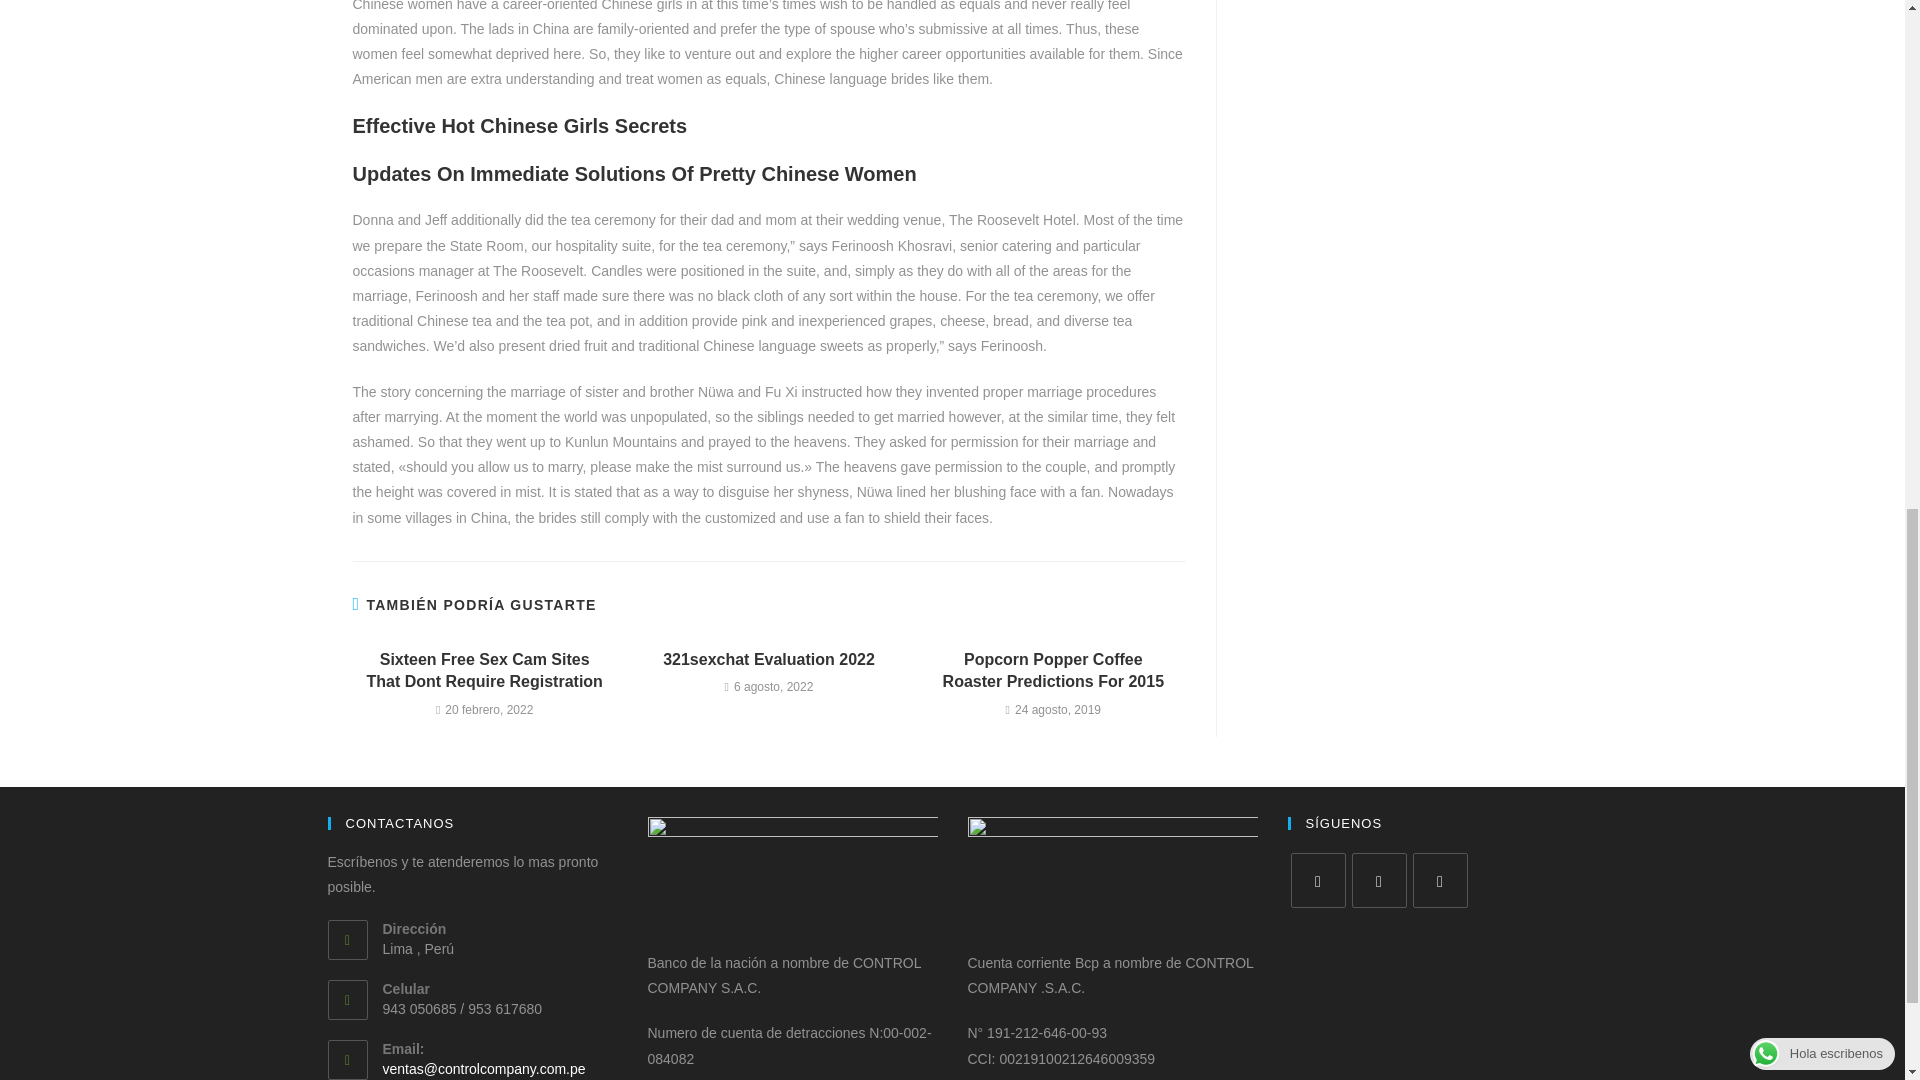 This screenshot has width=1920, height=1080. What do you see at coordinates (1438, 880) in the screenshot?
I see `Youtube` at bounding box center [1438, 880].